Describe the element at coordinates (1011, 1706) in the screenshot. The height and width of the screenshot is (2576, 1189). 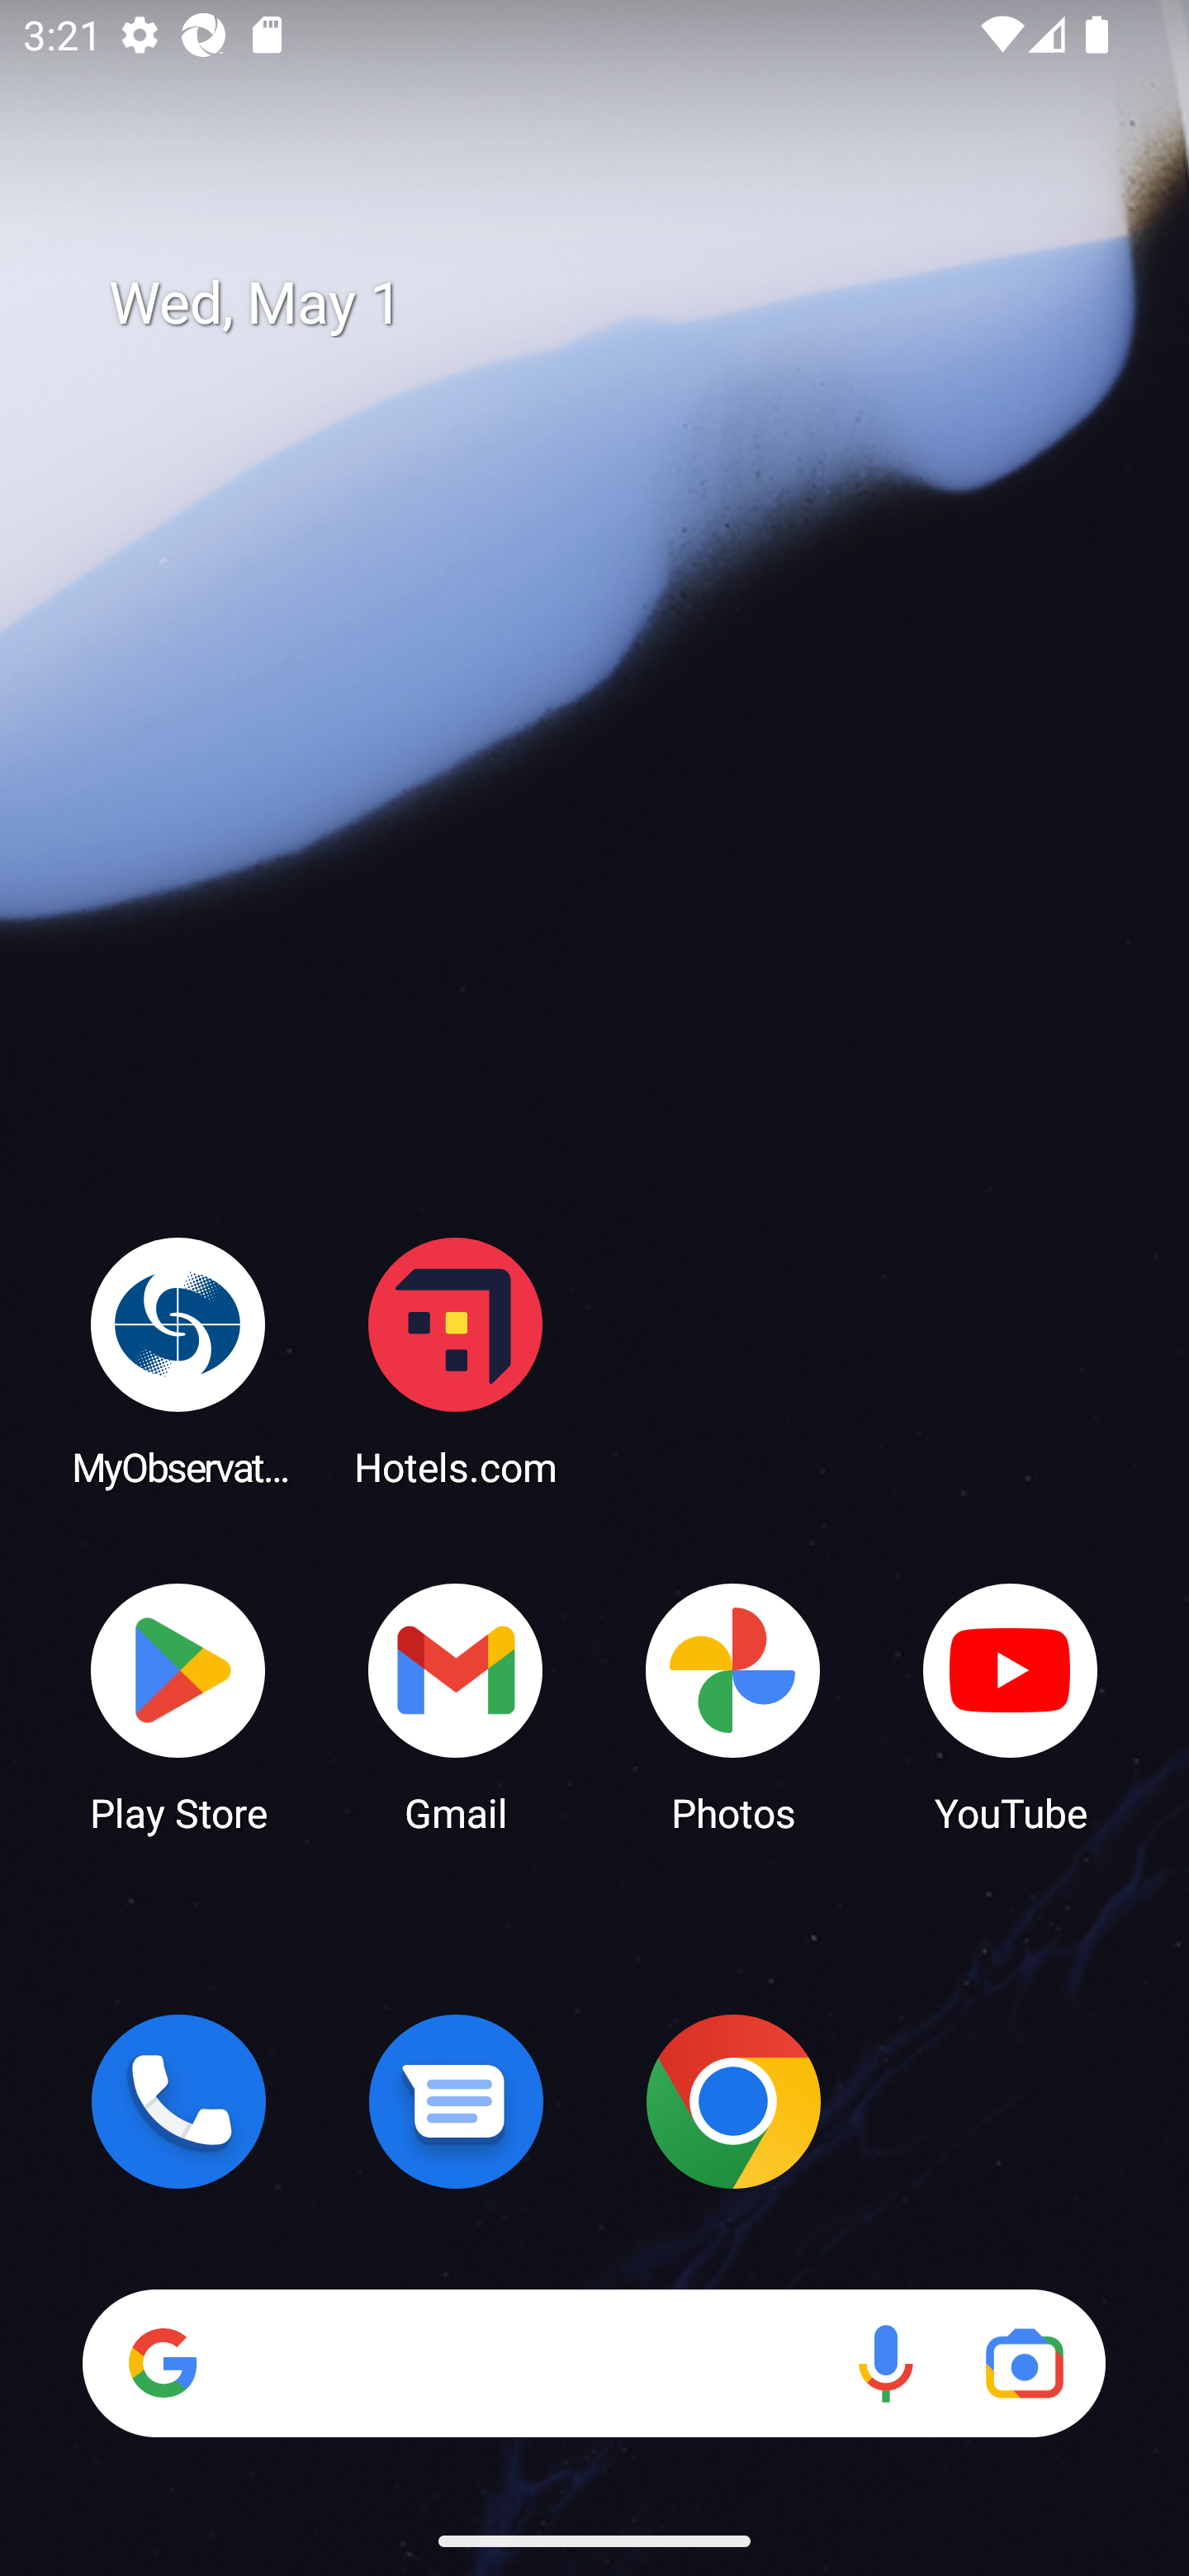
I see `YouTube` at that location.